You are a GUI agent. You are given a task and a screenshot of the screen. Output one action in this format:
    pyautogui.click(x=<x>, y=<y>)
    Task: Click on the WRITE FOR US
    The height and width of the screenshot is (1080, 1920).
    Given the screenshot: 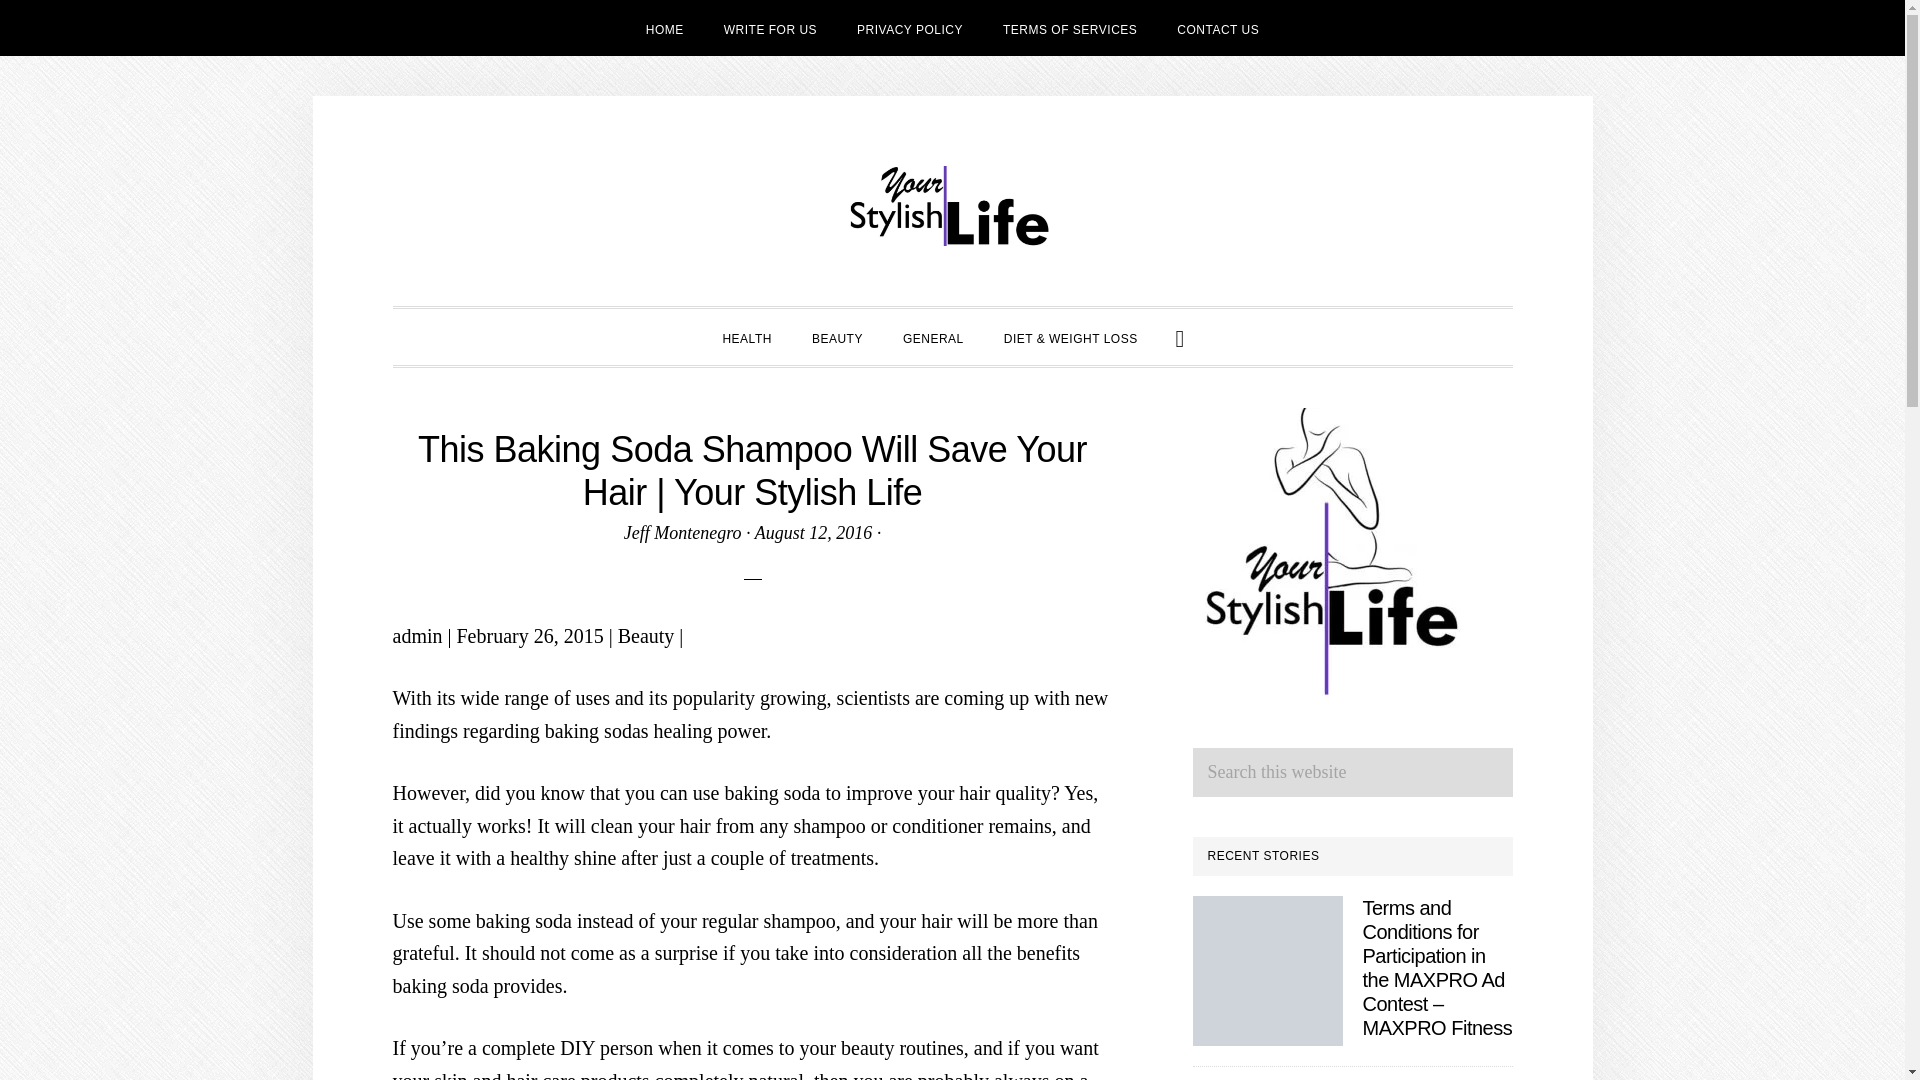 What is the action you would take?
    pyautogui.click(x=770, y=28)
    